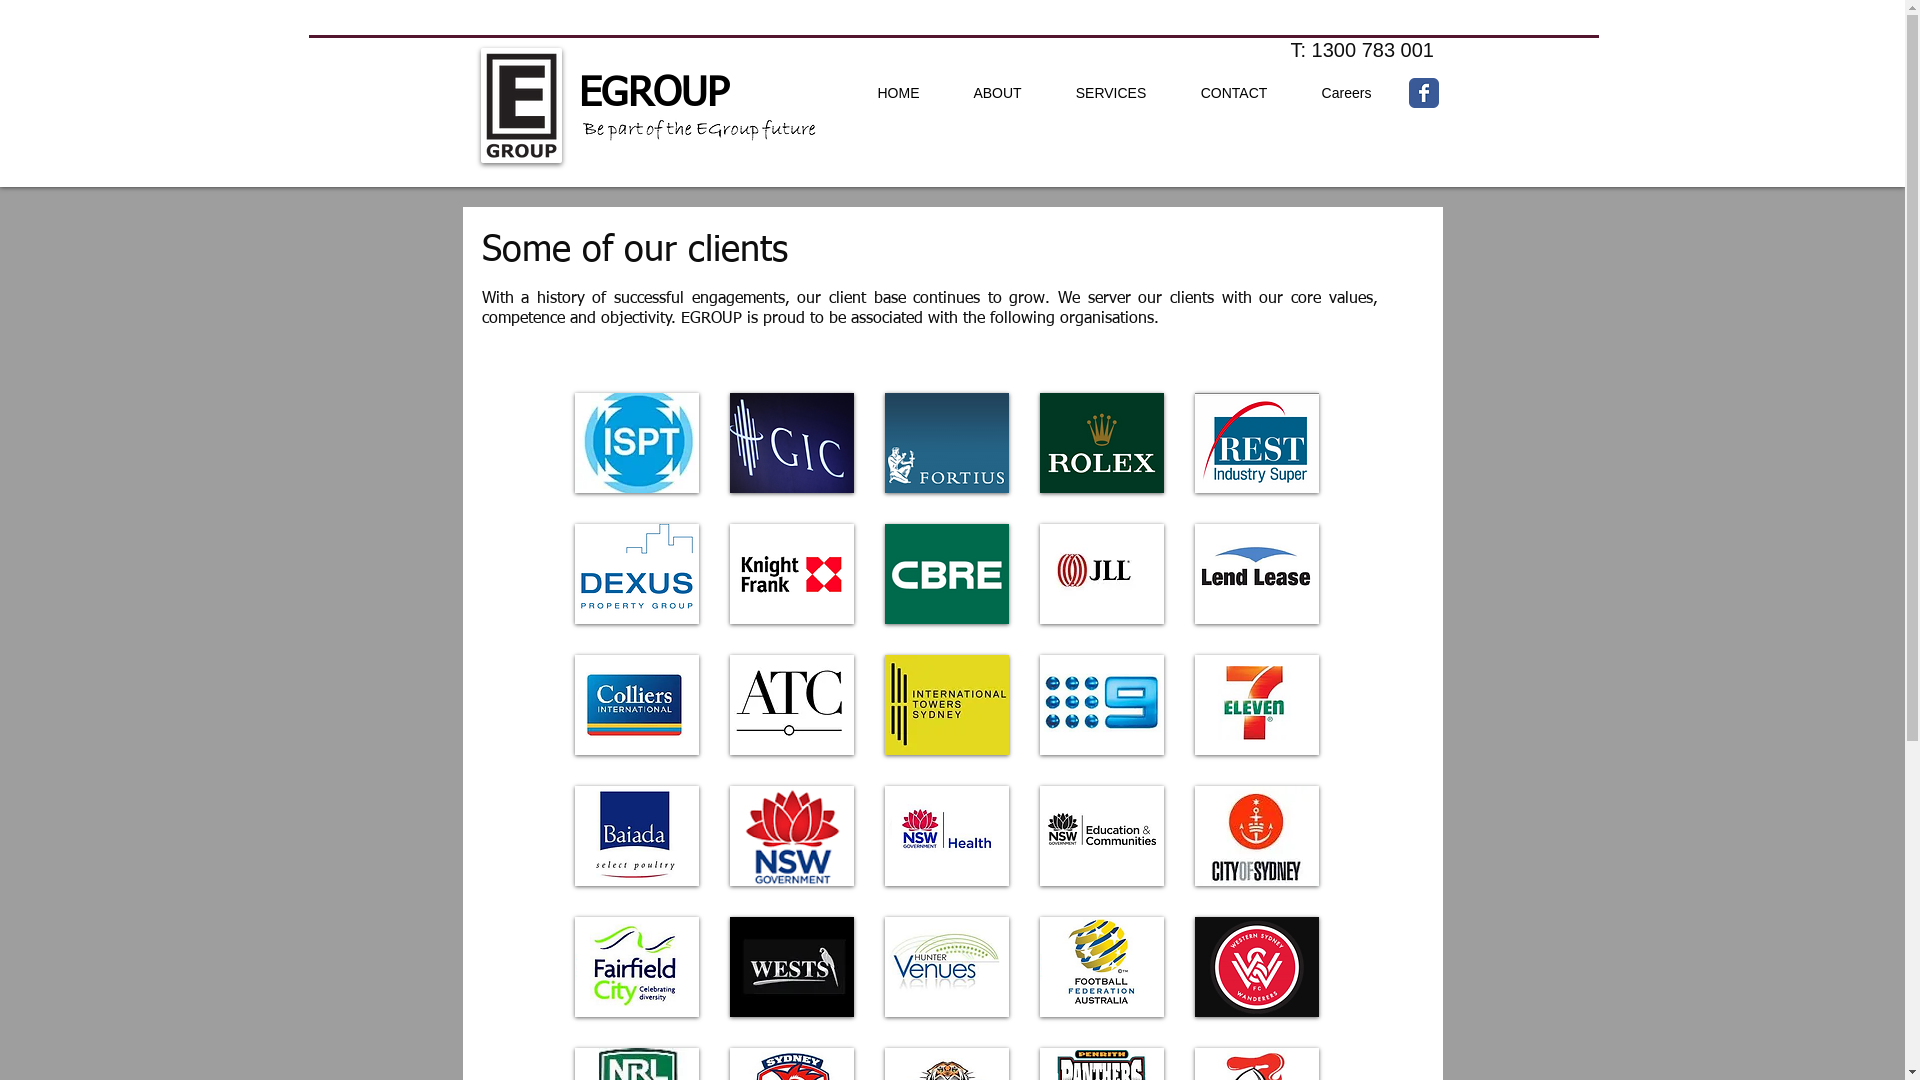 This screenshot has width=1920, height=1080. I want to click on CONTACT, so click(1234, 94).